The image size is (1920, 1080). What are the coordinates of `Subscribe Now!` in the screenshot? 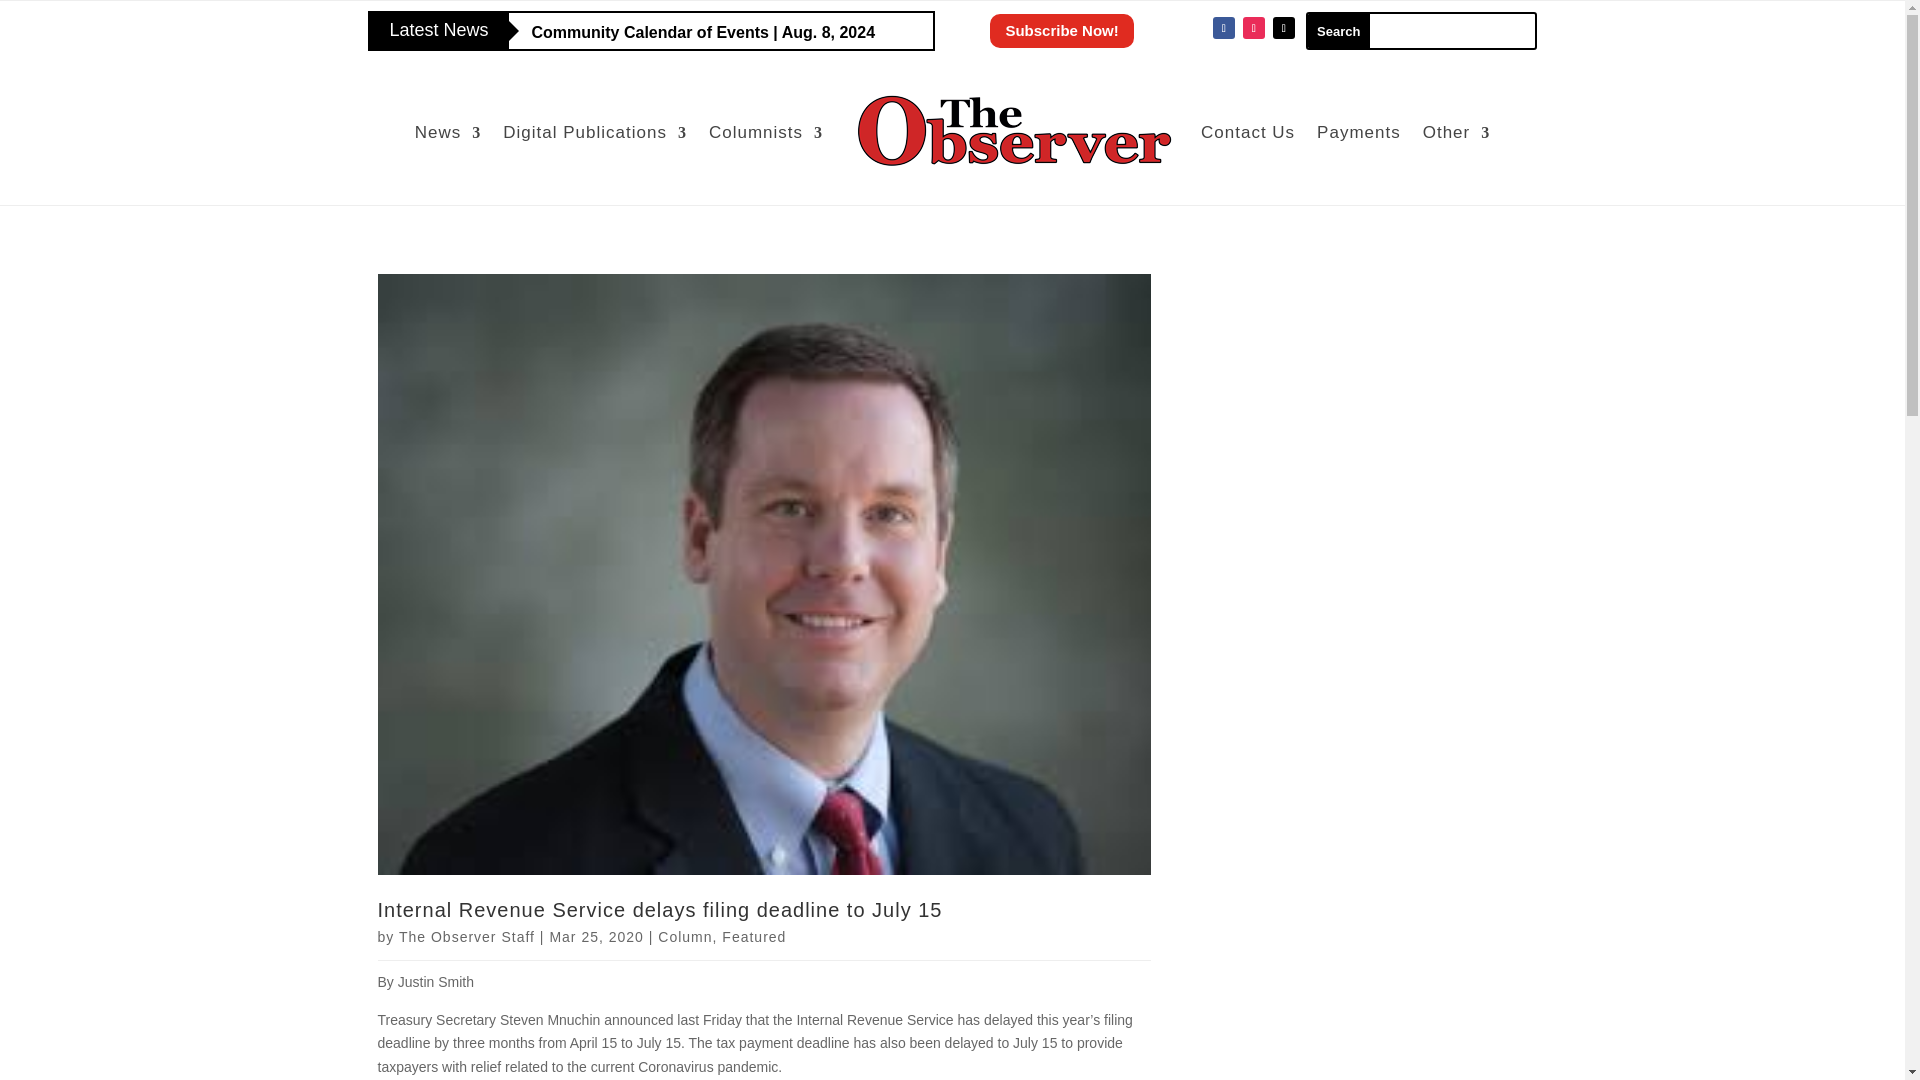 It's located at (1061, 30).